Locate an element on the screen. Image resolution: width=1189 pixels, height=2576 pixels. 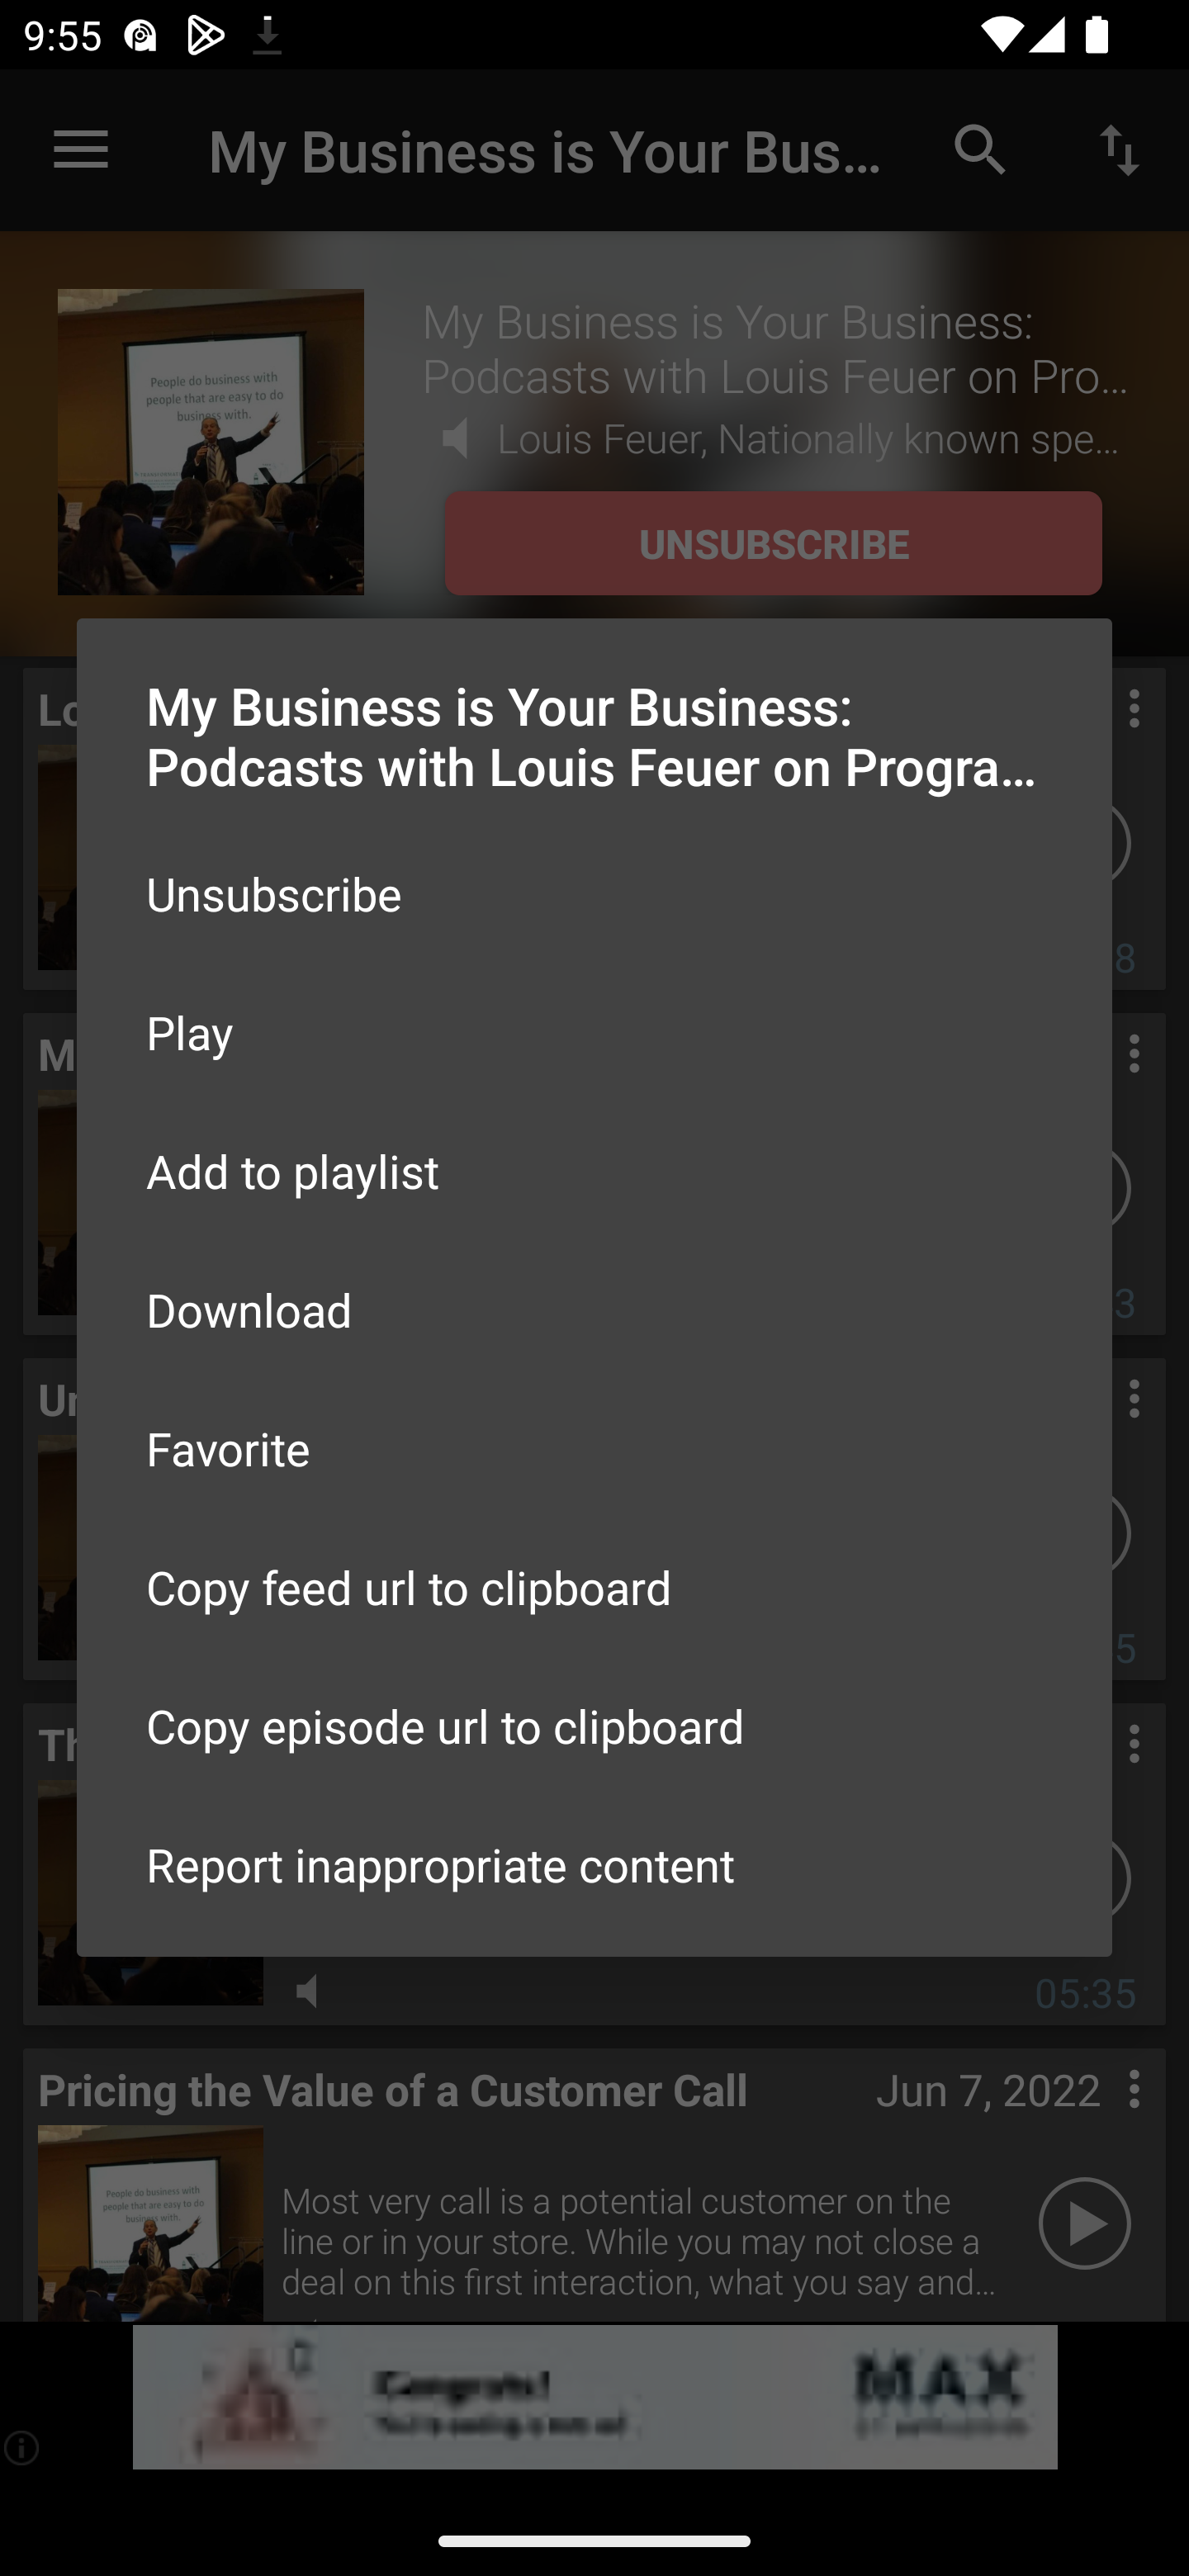
Favorite is located at coordinates (594, 1447).